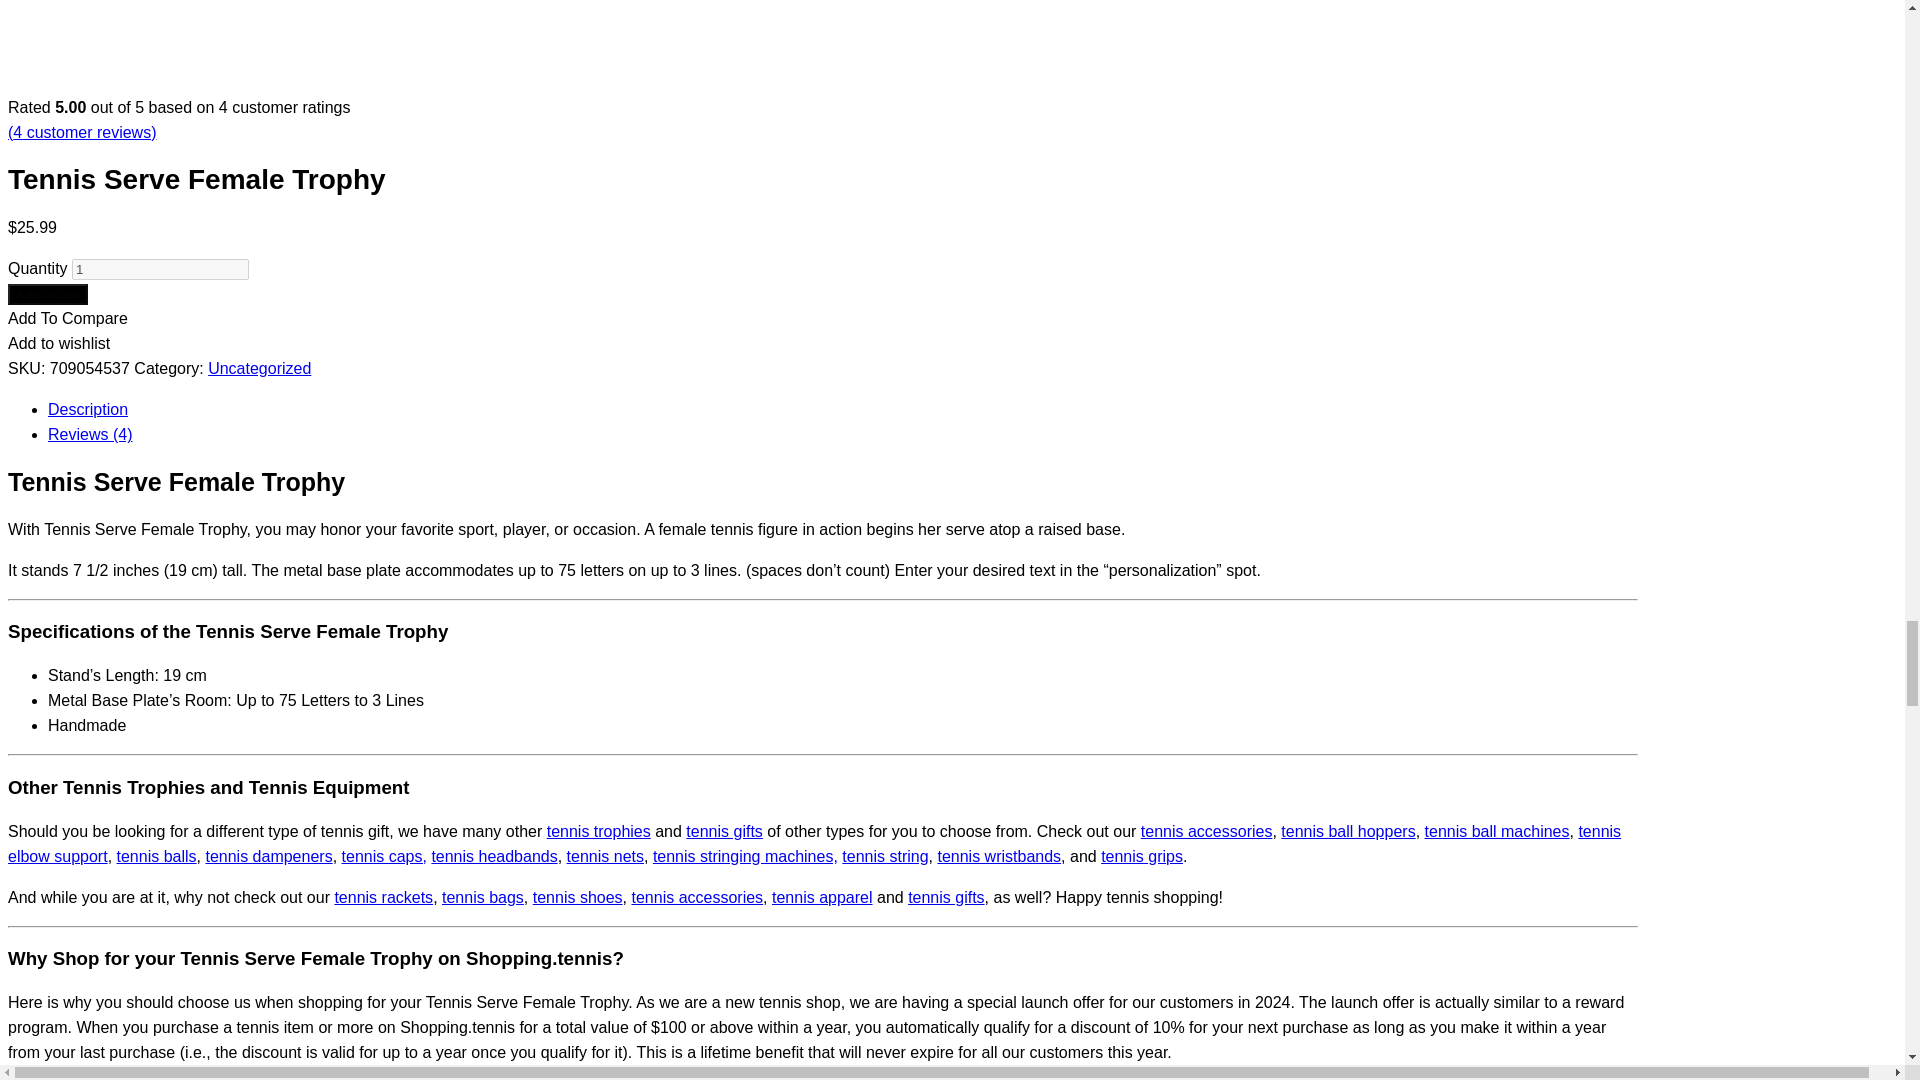 The image size is (1920, 1080). I want to click on Qty, so click(160, 269).